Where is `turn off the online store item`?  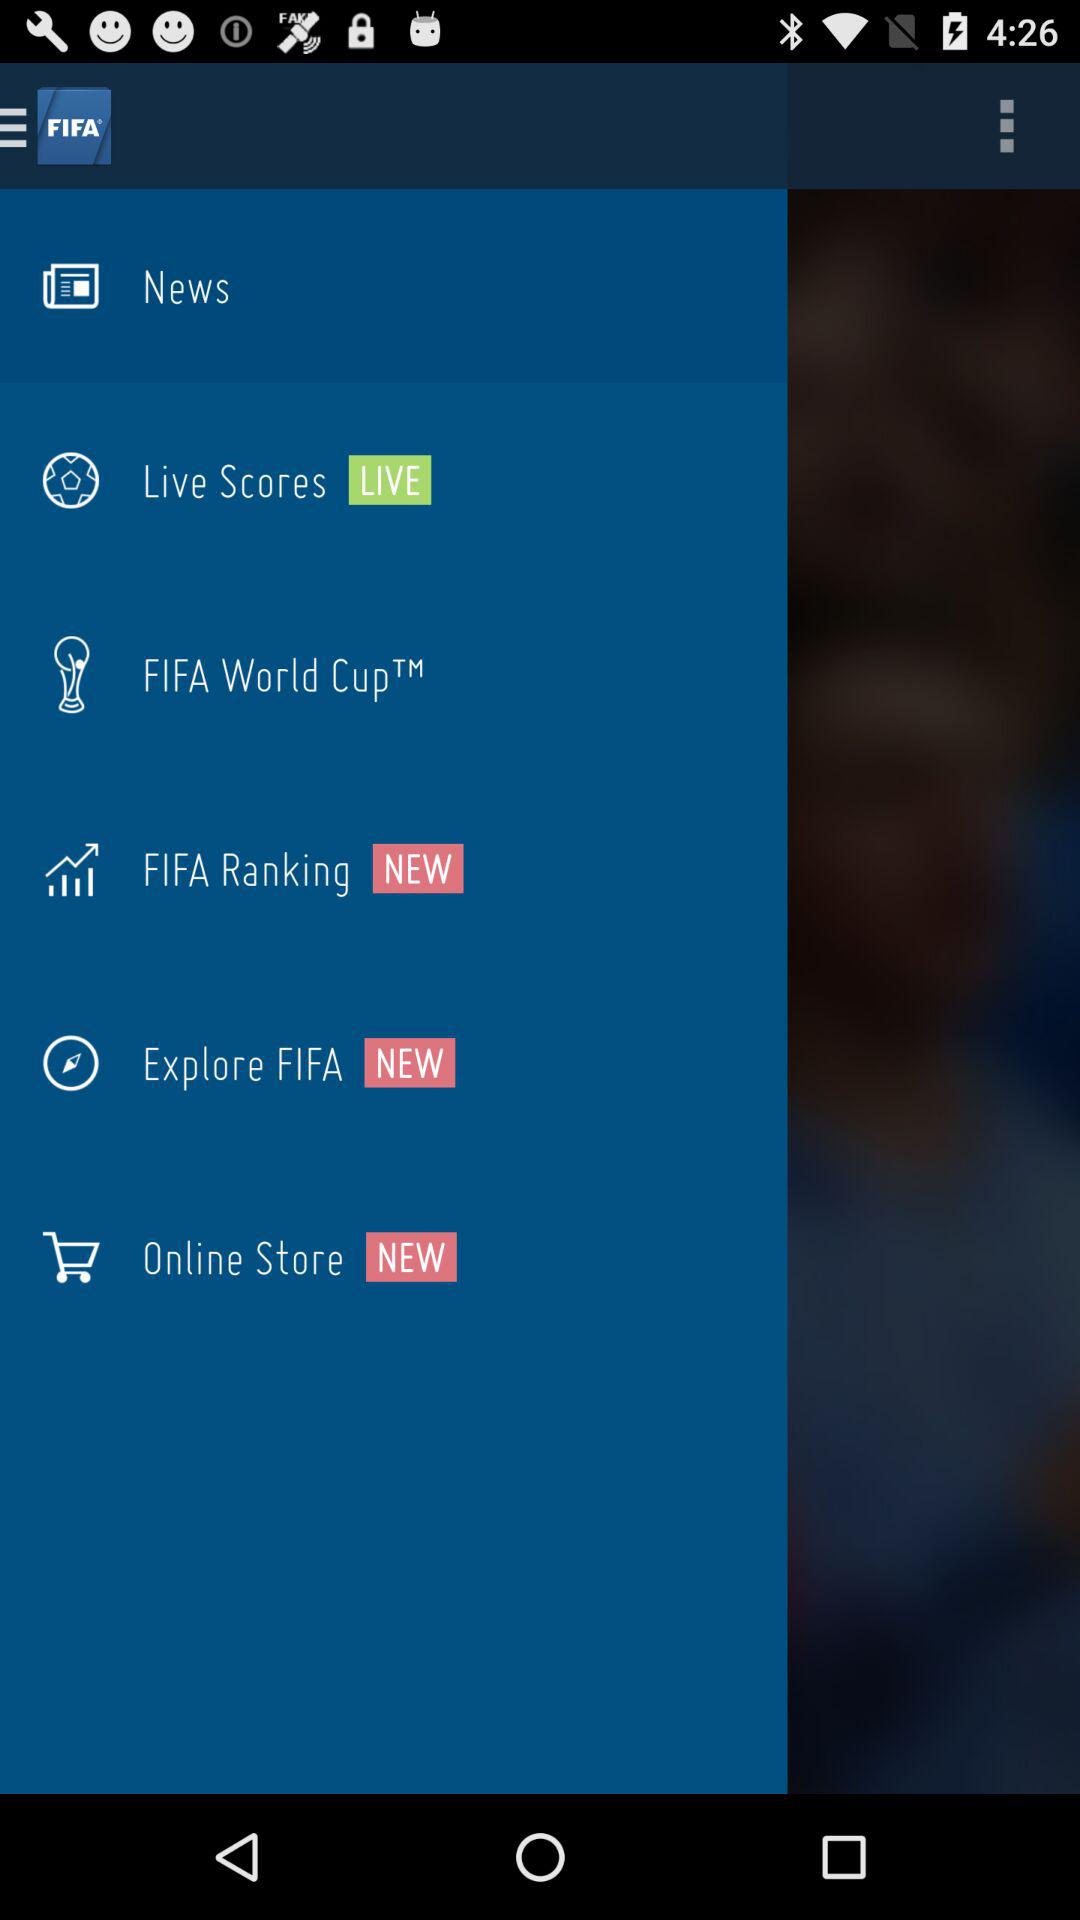 turn off the online store item is located at coordinates (243, 1257).